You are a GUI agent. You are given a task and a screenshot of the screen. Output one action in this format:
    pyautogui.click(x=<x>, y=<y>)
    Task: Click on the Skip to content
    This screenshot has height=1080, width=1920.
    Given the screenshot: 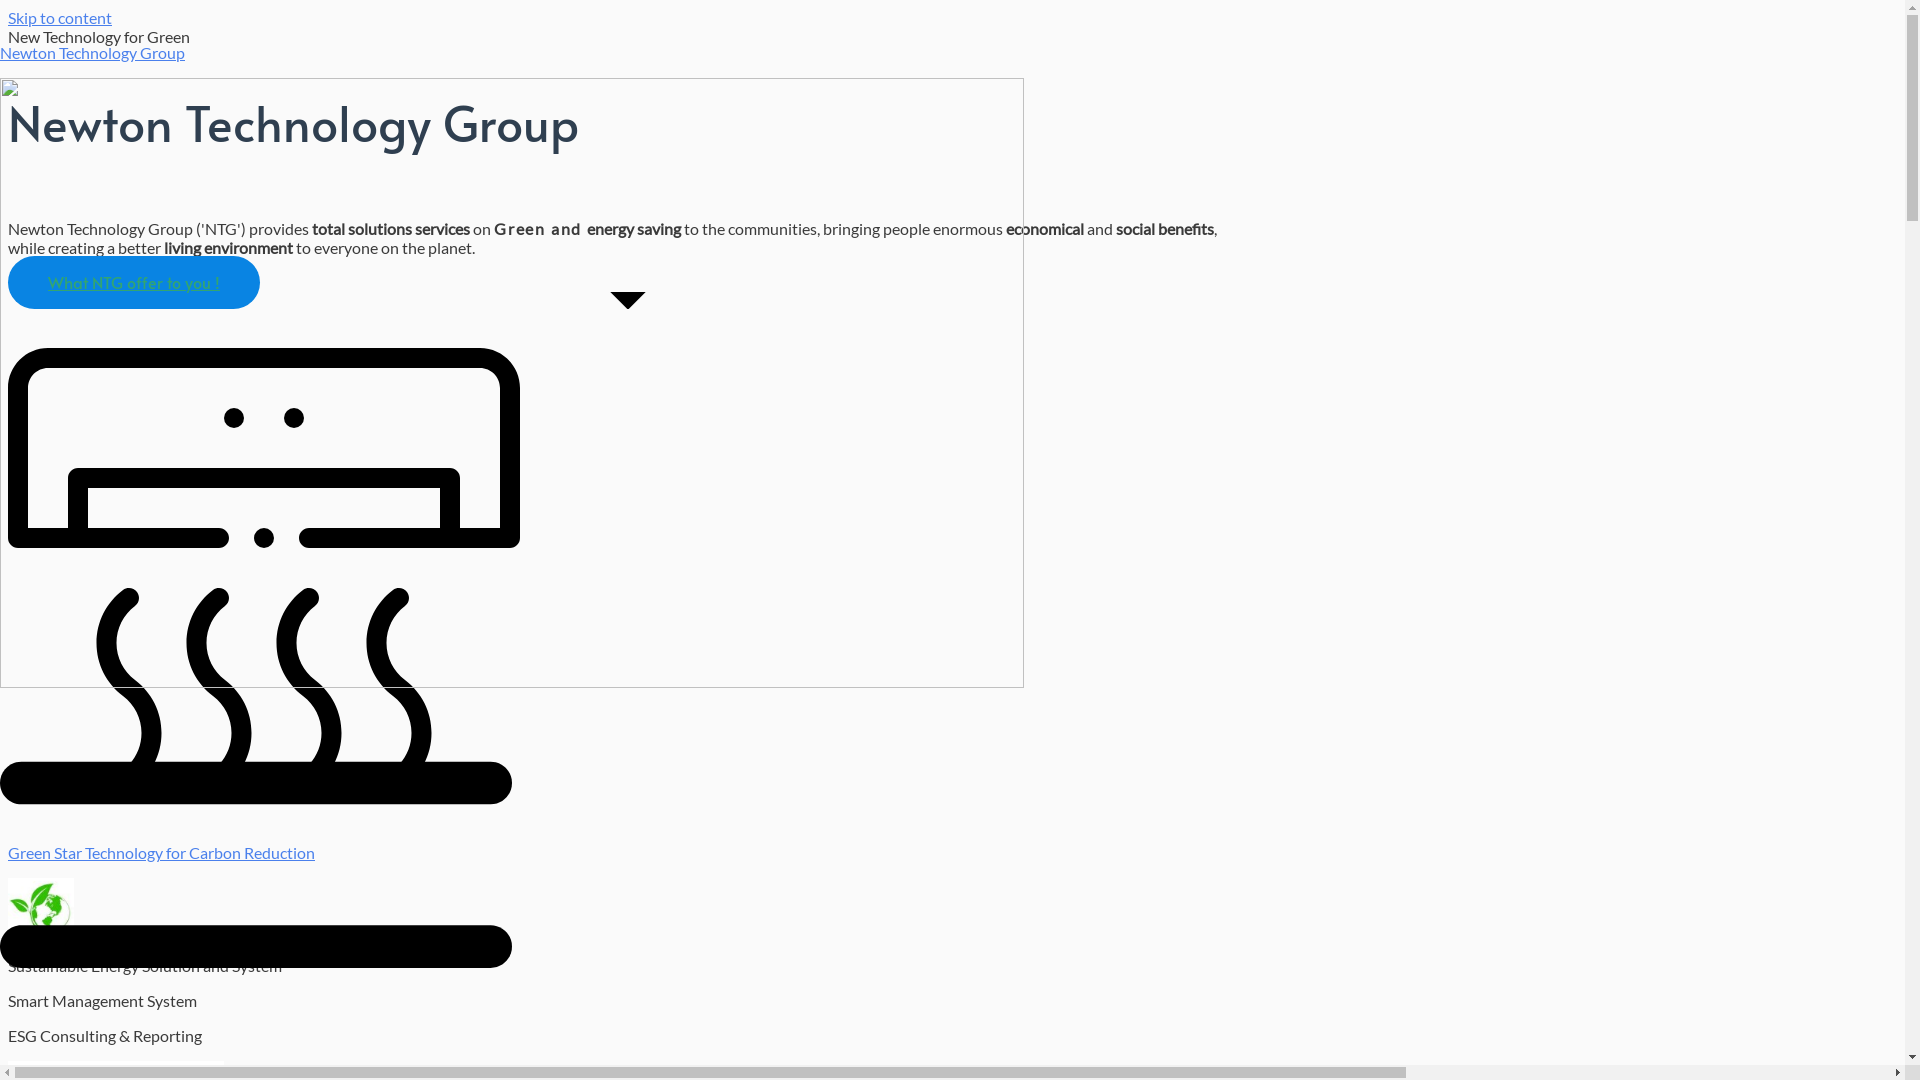 What is the action you would take?
    pyautogui.click(x=60, y=18)
    